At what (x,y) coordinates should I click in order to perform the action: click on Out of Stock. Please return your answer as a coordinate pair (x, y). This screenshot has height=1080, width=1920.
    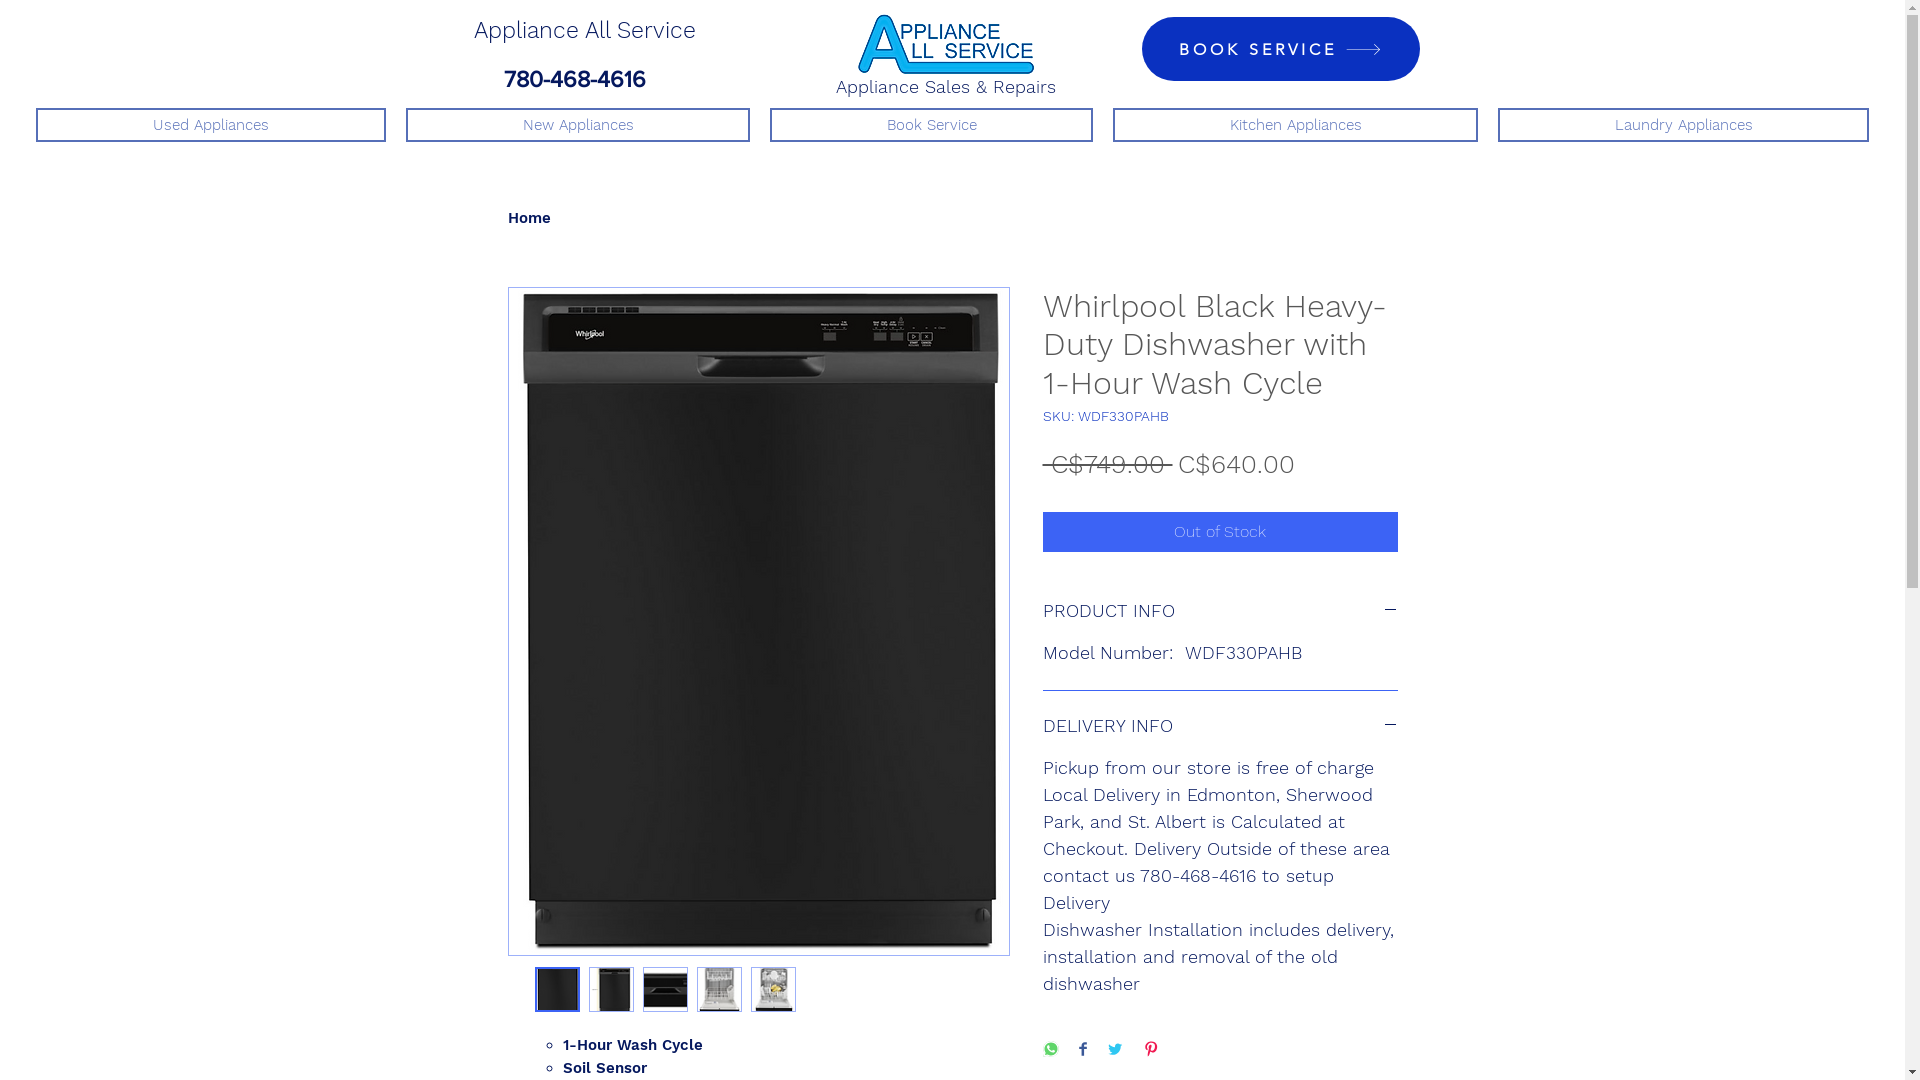
    Looking at the image, I should click on (1220, 532).